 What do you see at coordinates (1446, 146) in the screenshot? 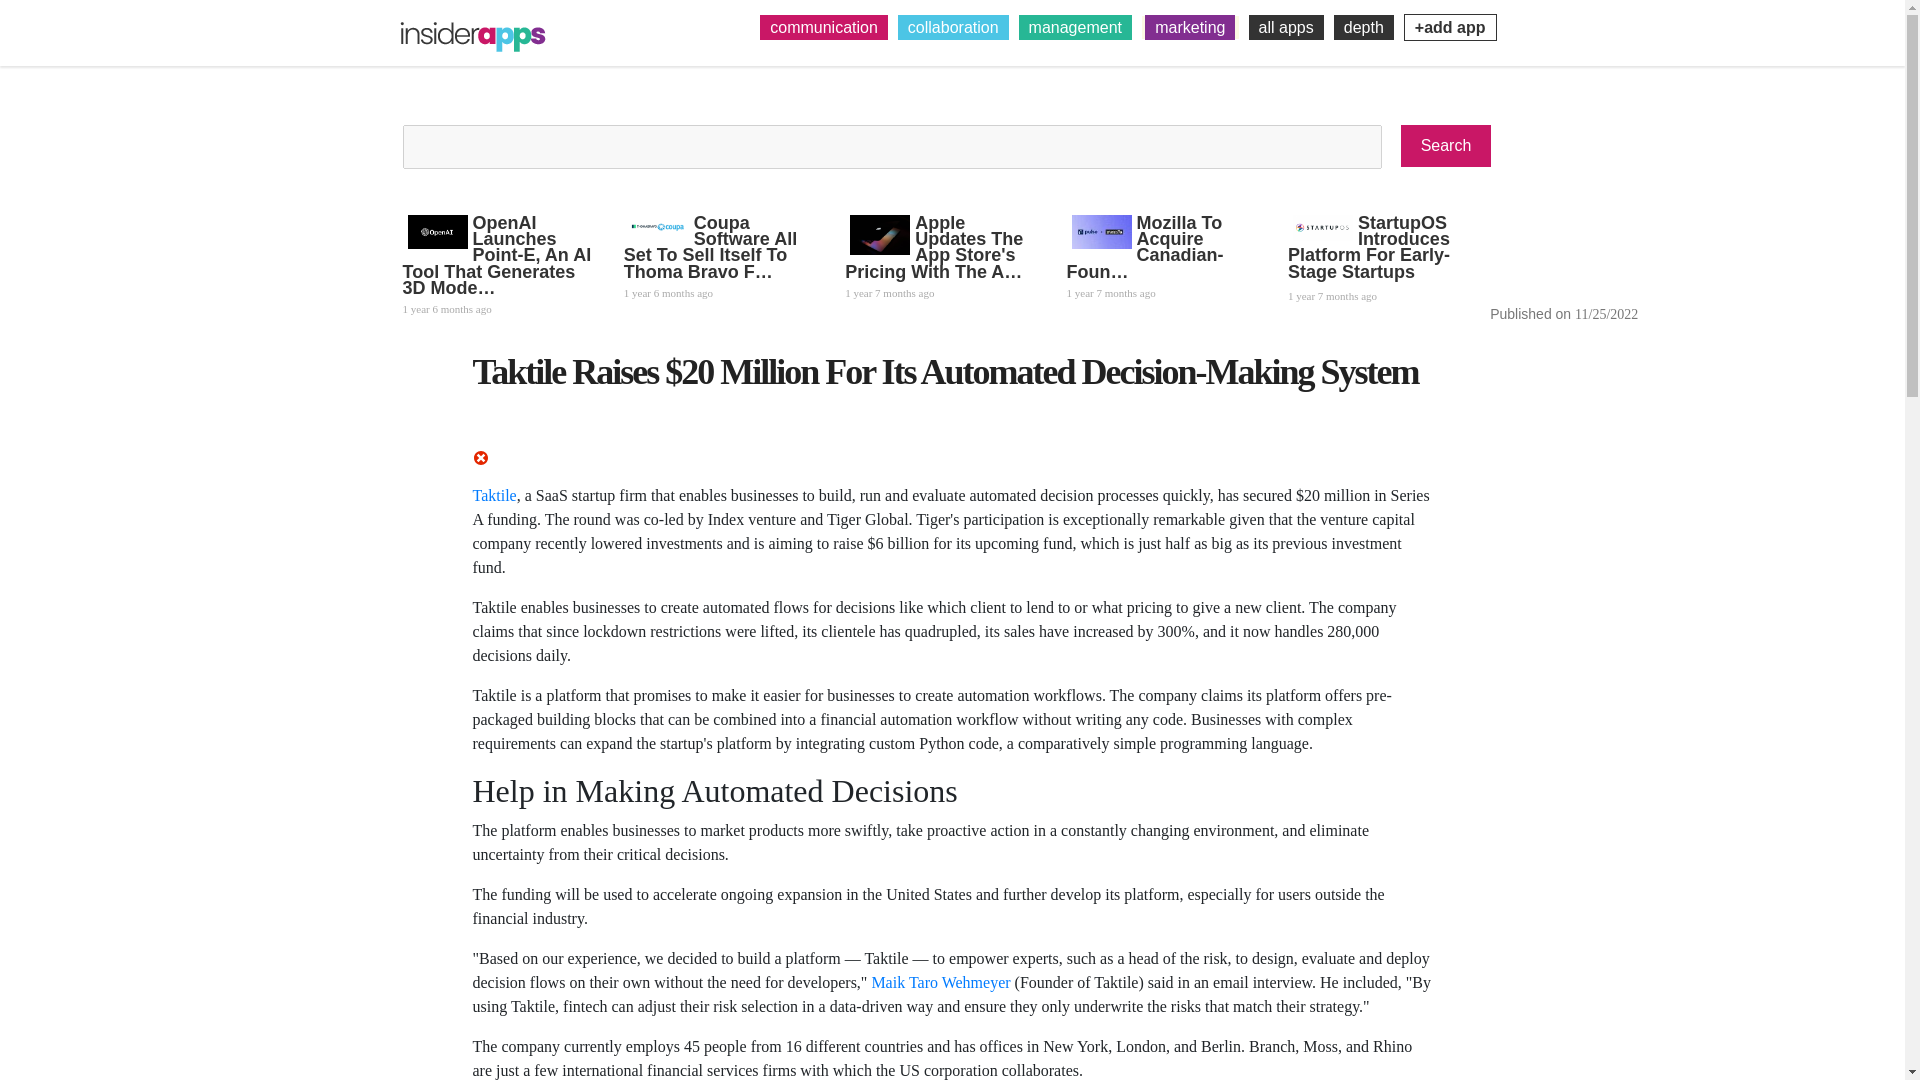
I see `Search` at bounding box center [1446, 146].